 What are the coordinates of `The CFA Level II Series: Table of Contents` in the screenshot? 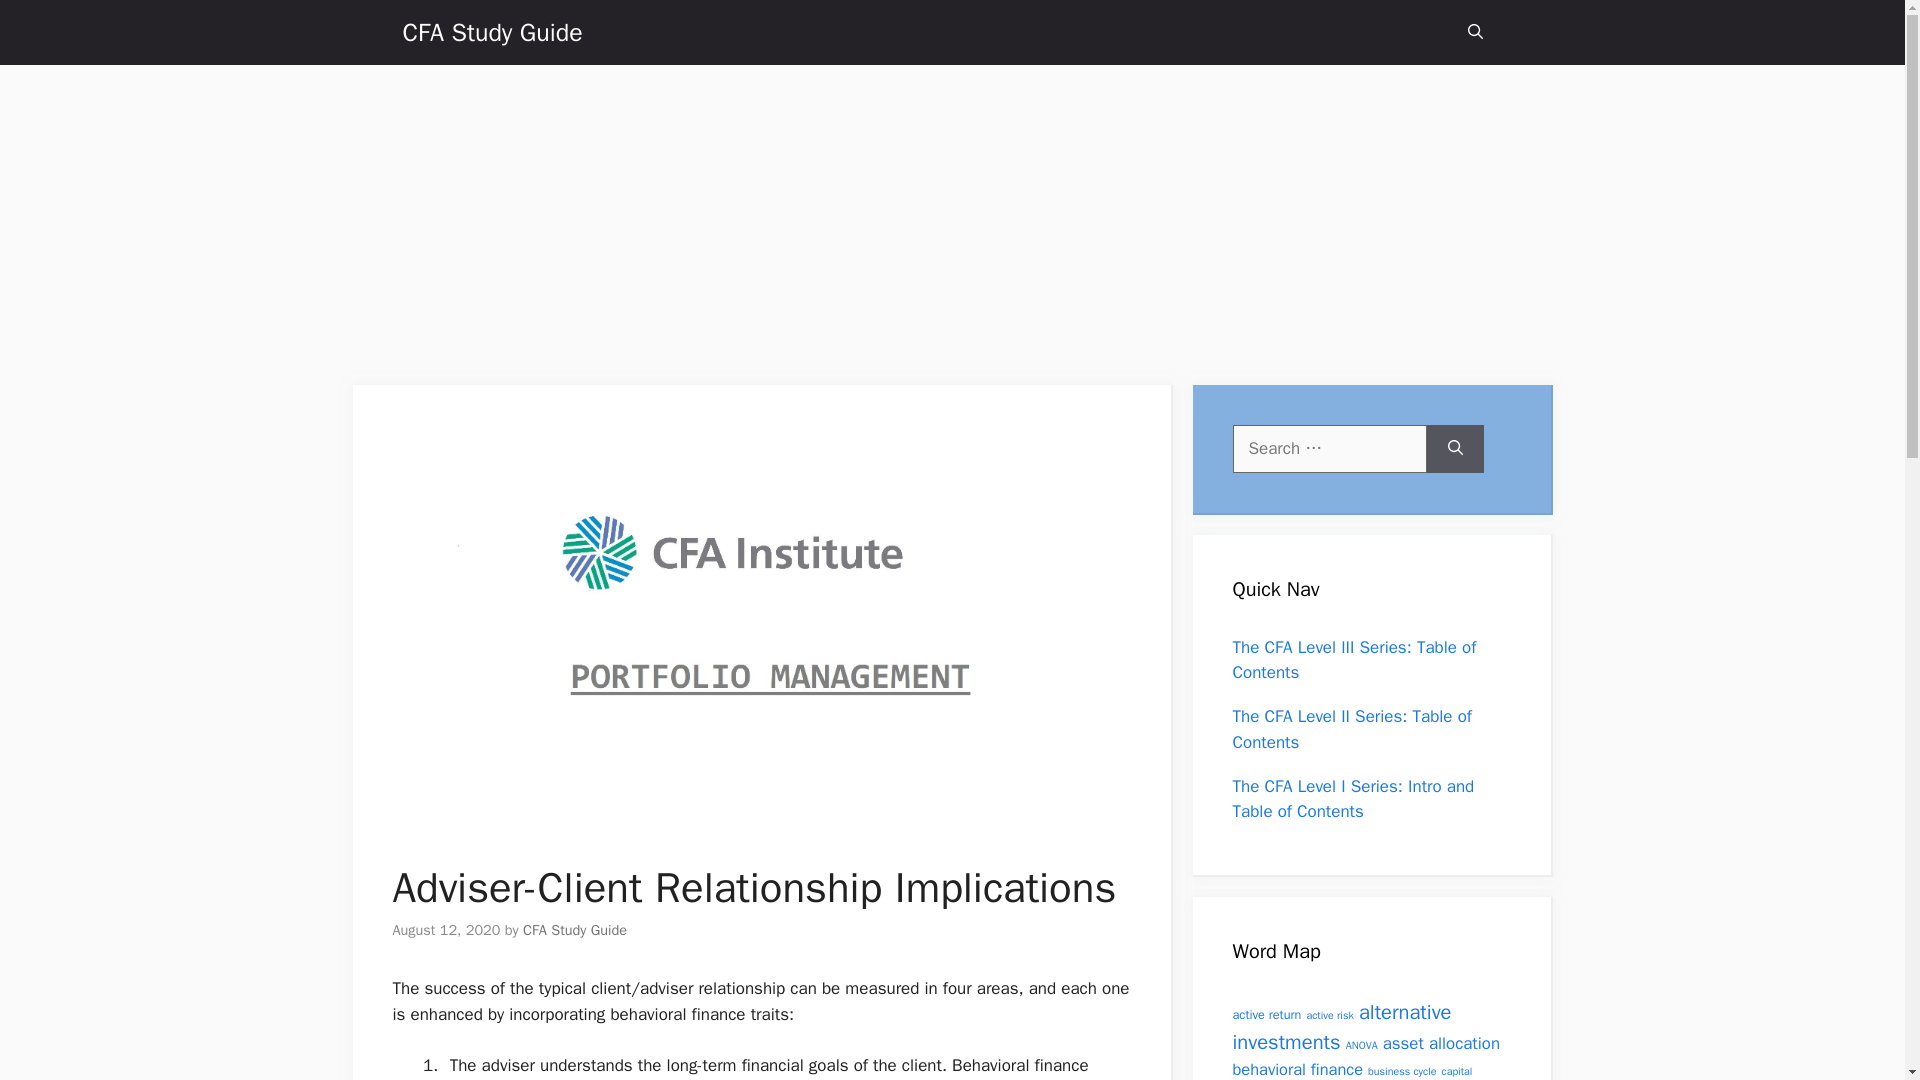 It's located at (1351, 729).